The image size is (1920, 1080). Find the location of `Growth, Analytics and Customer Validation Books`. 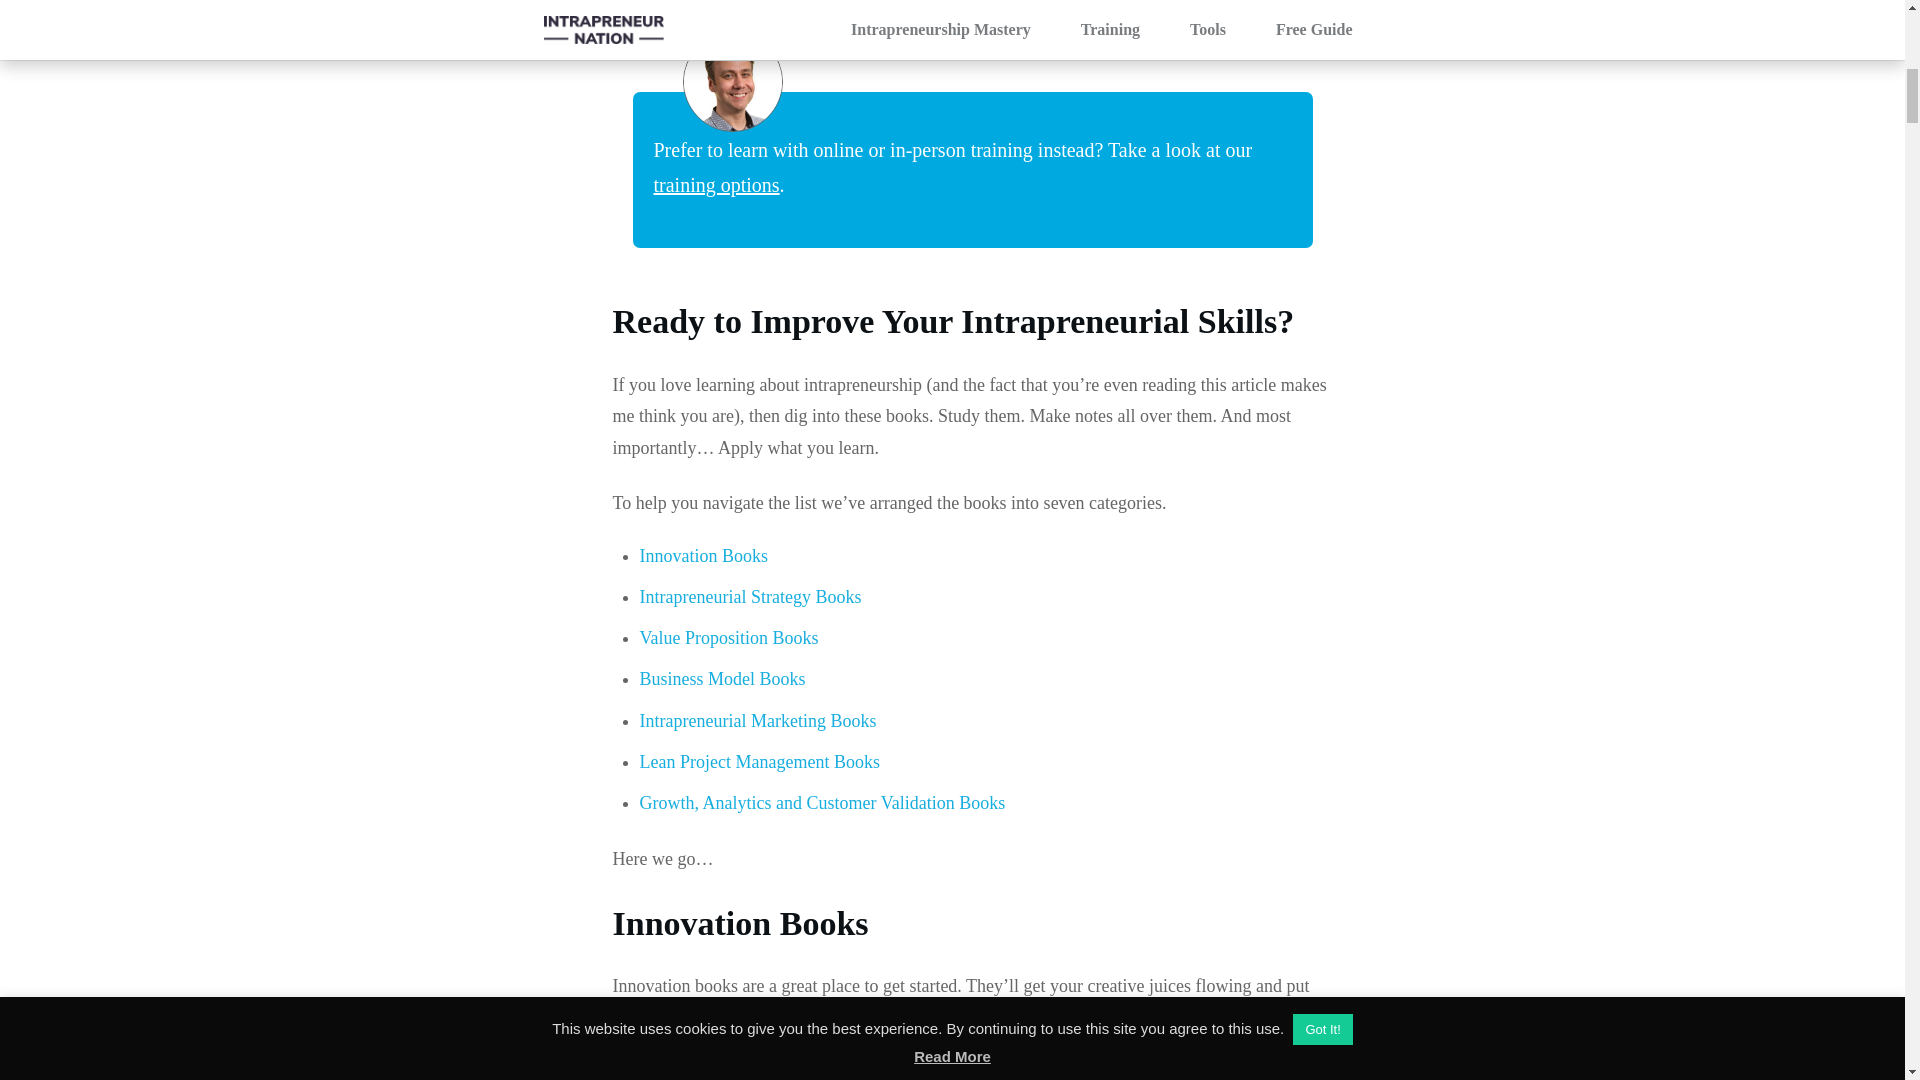

Growth, Analytics and Customer Validation Books is located at coordinates (822, 802).